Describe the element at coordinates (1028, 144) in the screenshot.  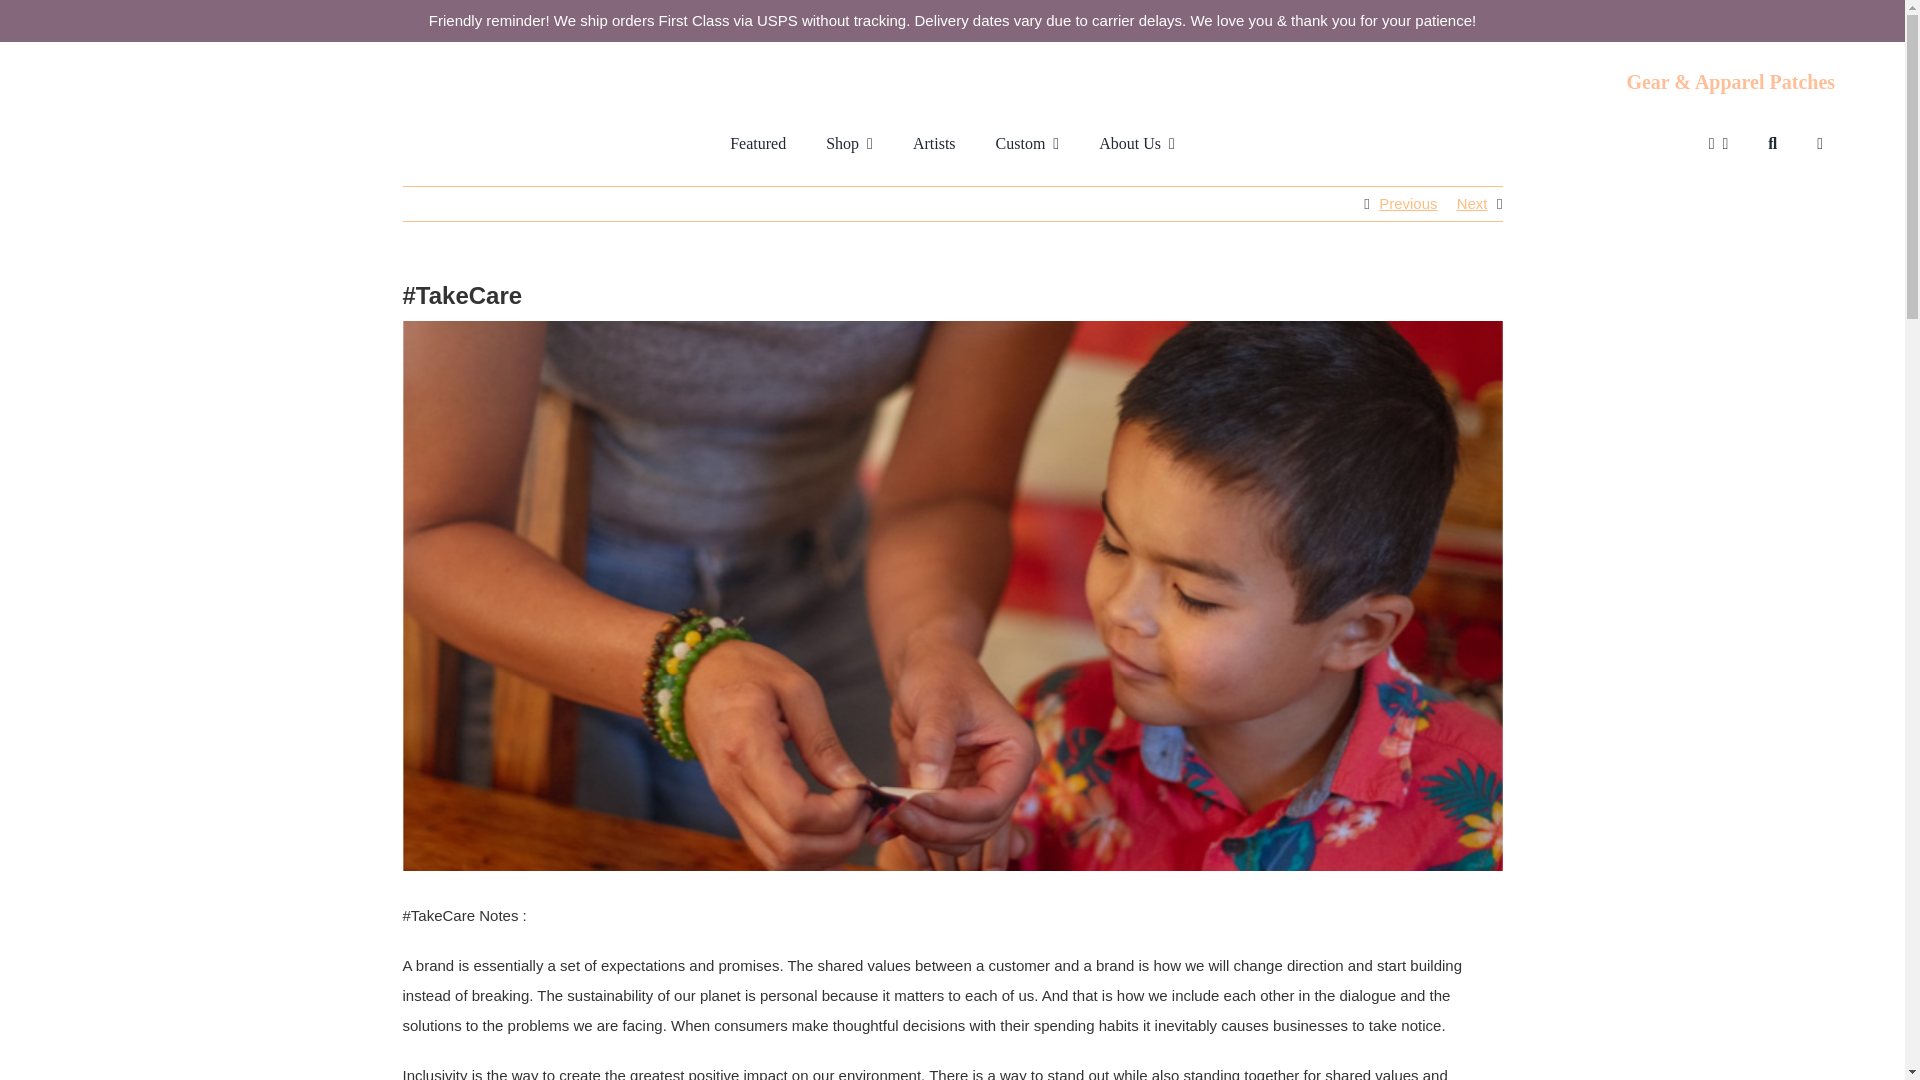
I see `Custom` at that location.